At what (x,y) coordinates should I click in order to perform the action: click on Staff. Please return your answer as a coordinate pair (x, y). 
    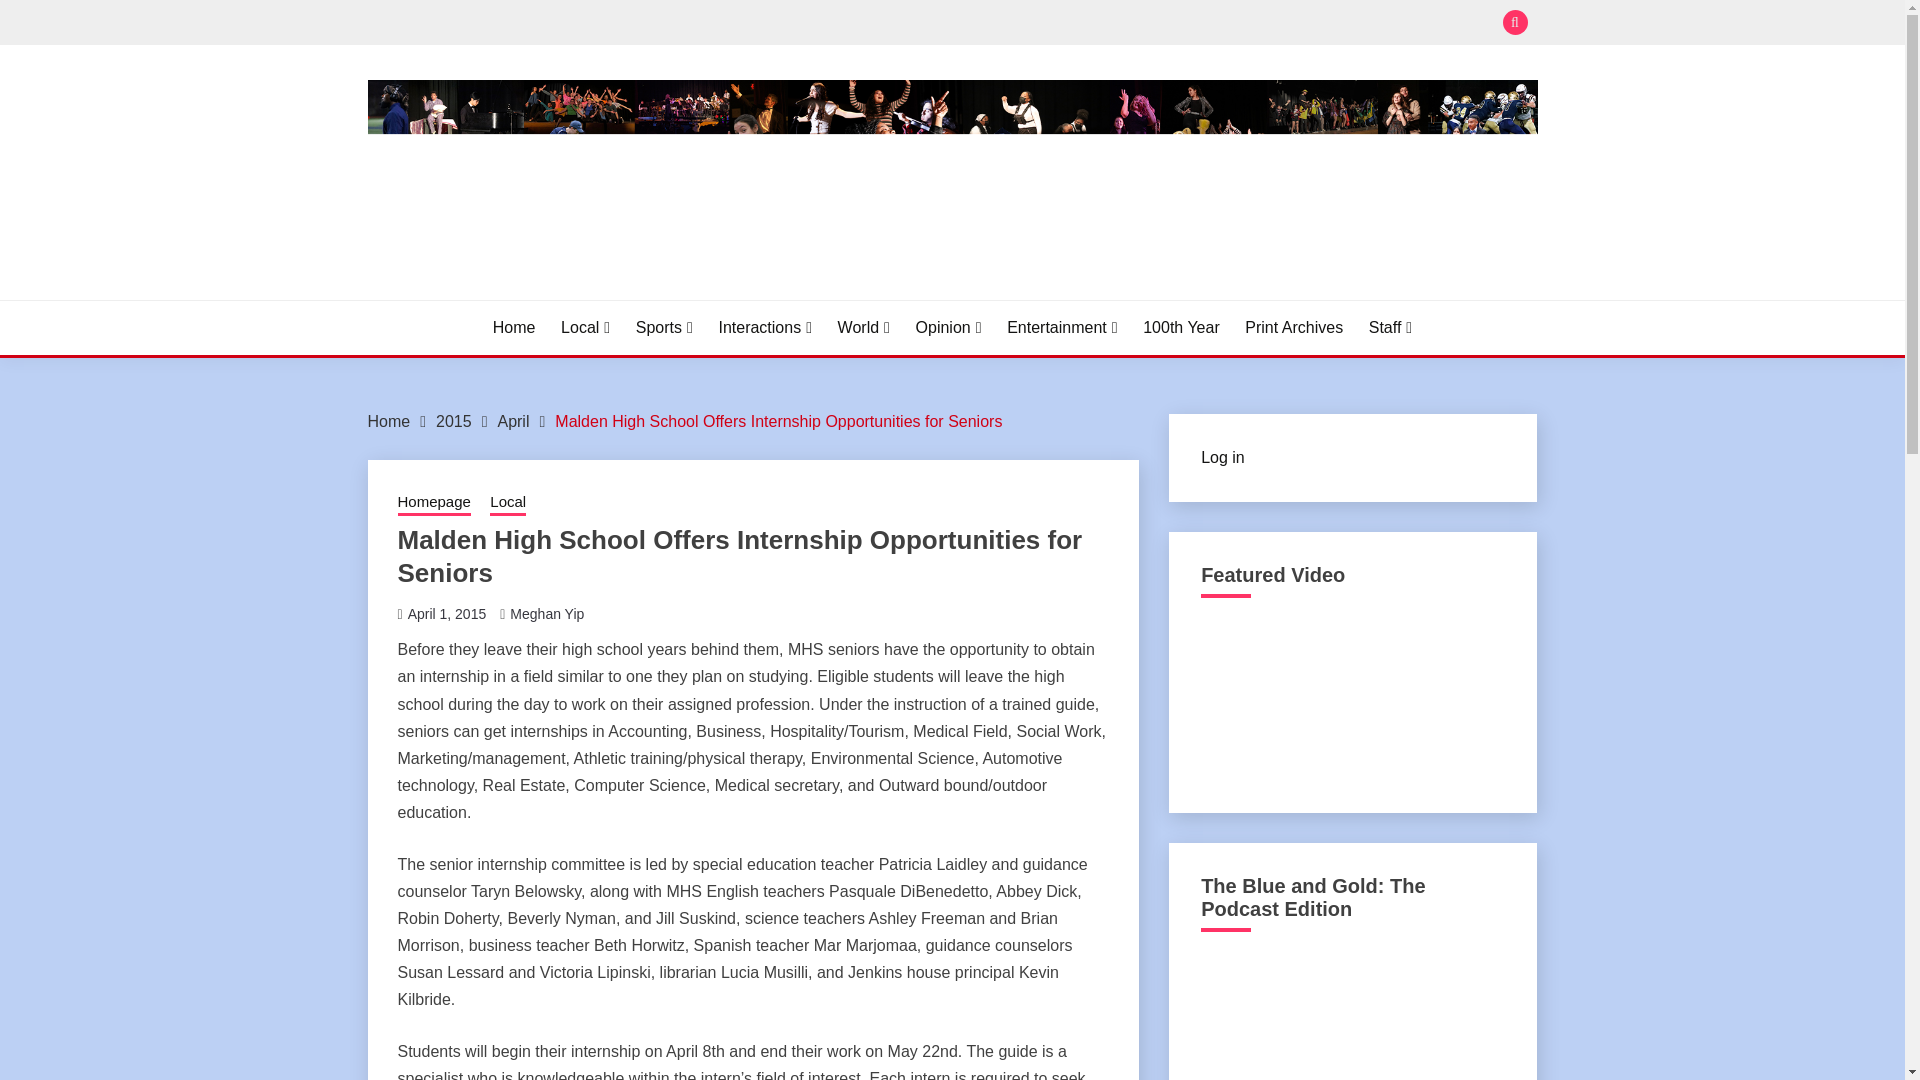
    Looking at the image, I should click on (1390, 328).